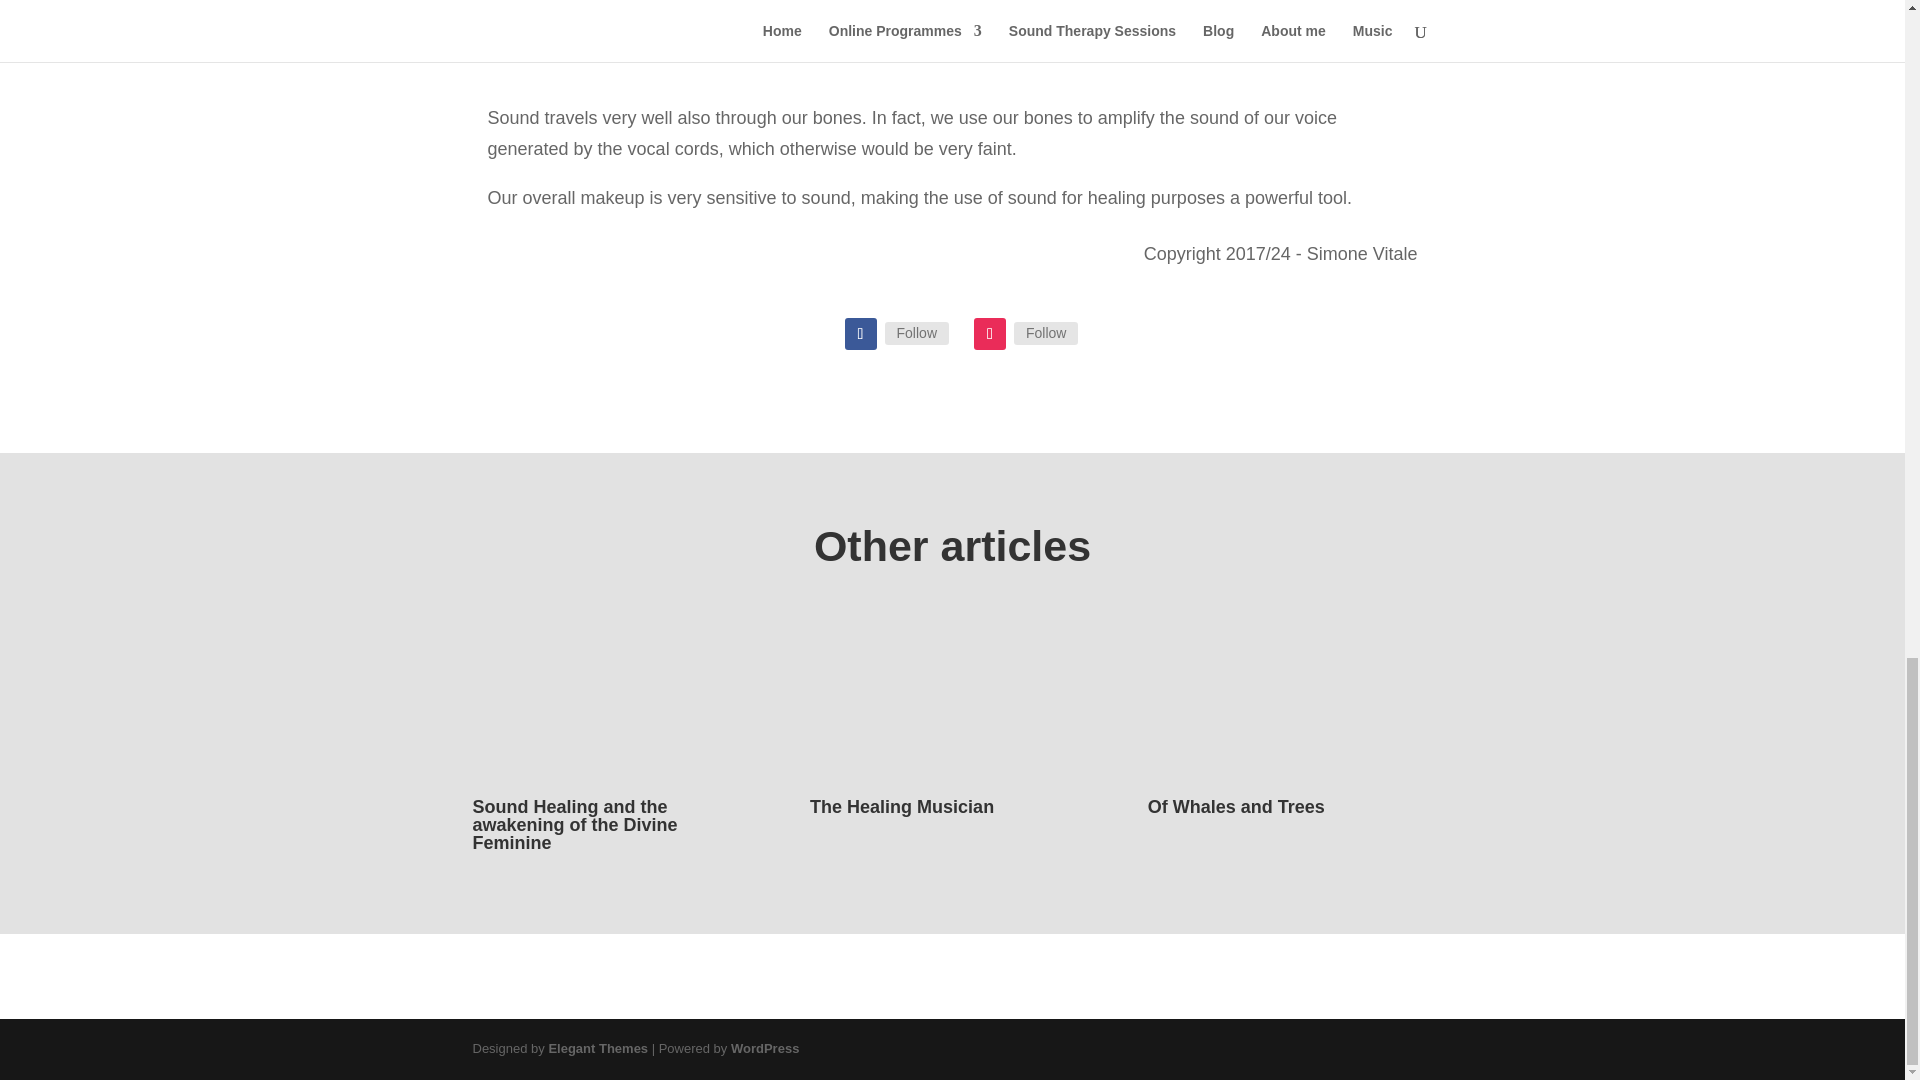 The height and width of the screenshot is (1080, 1920). I want to click on The Healing Musician, so click(902, 806).